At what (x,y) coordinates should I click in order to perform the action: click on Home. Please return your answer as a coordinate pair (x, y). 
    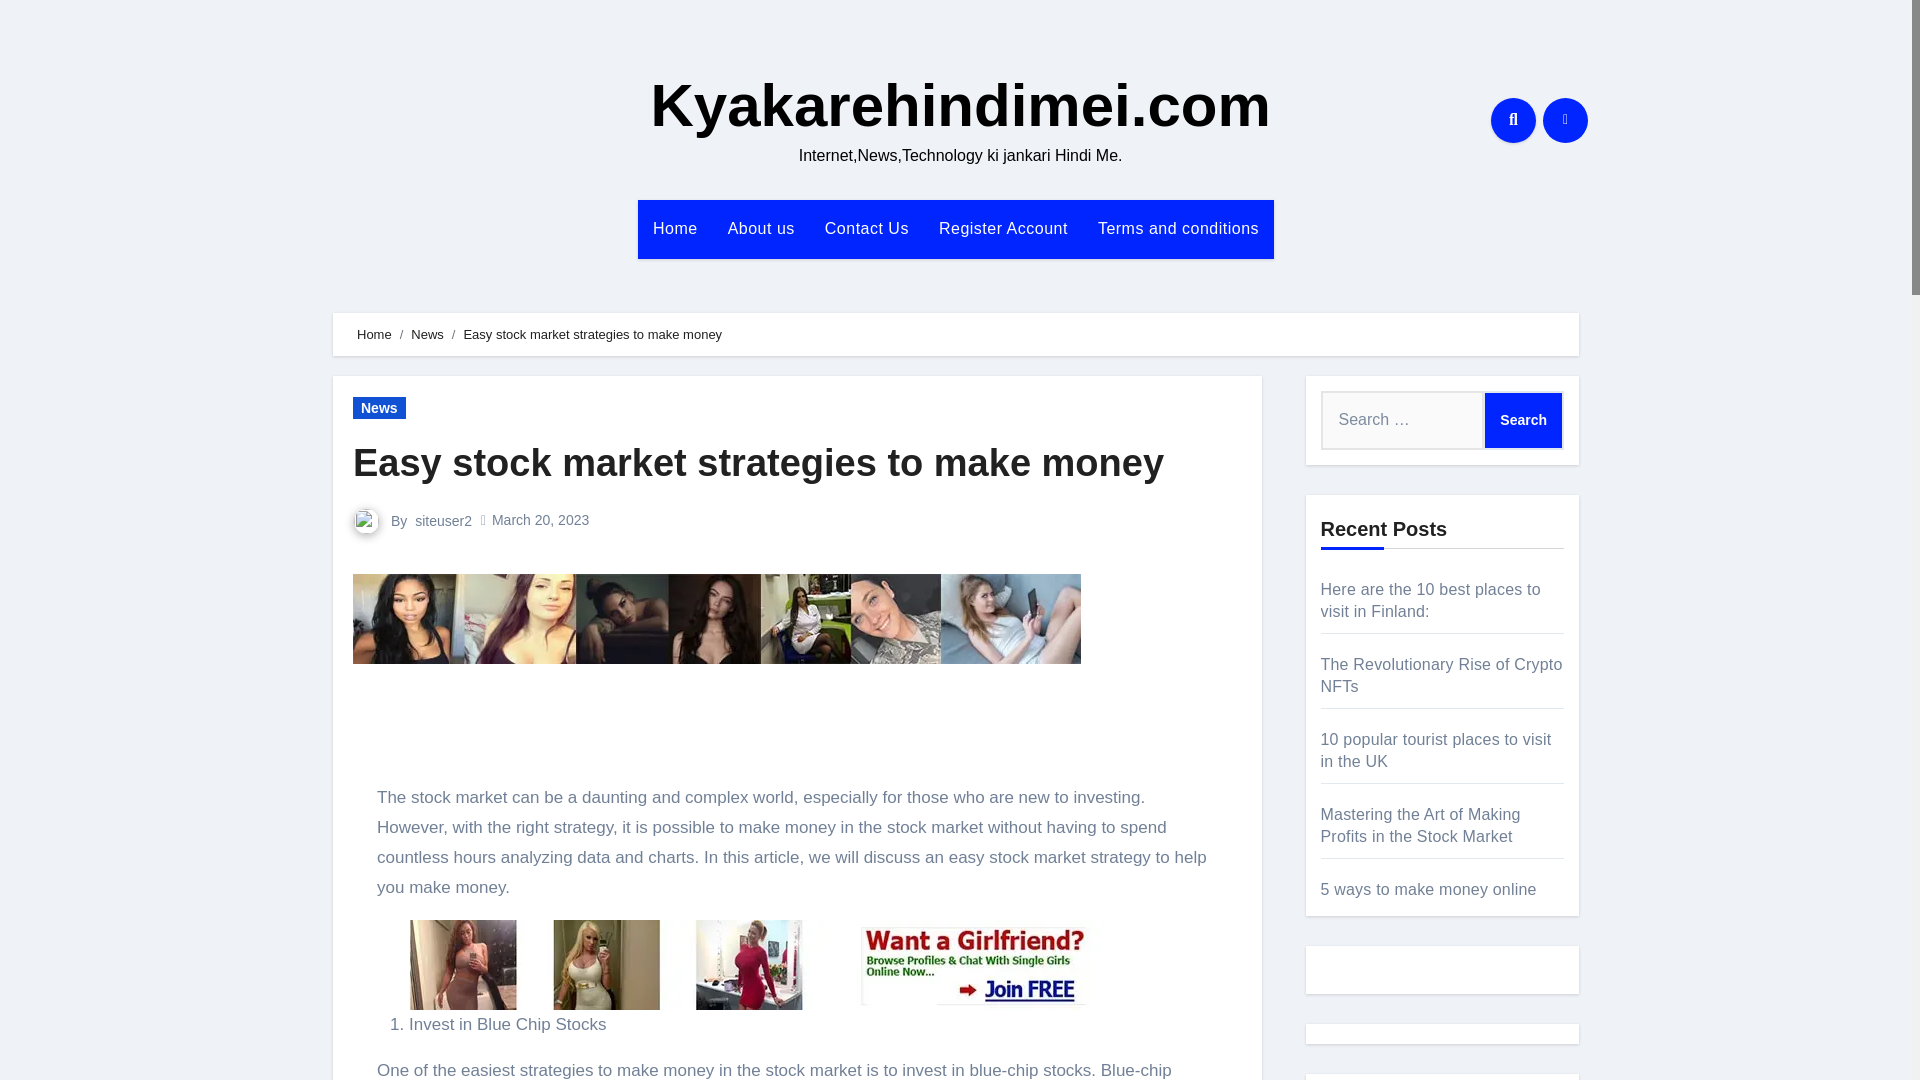
    Looking at the image, I should click on (674, 228).